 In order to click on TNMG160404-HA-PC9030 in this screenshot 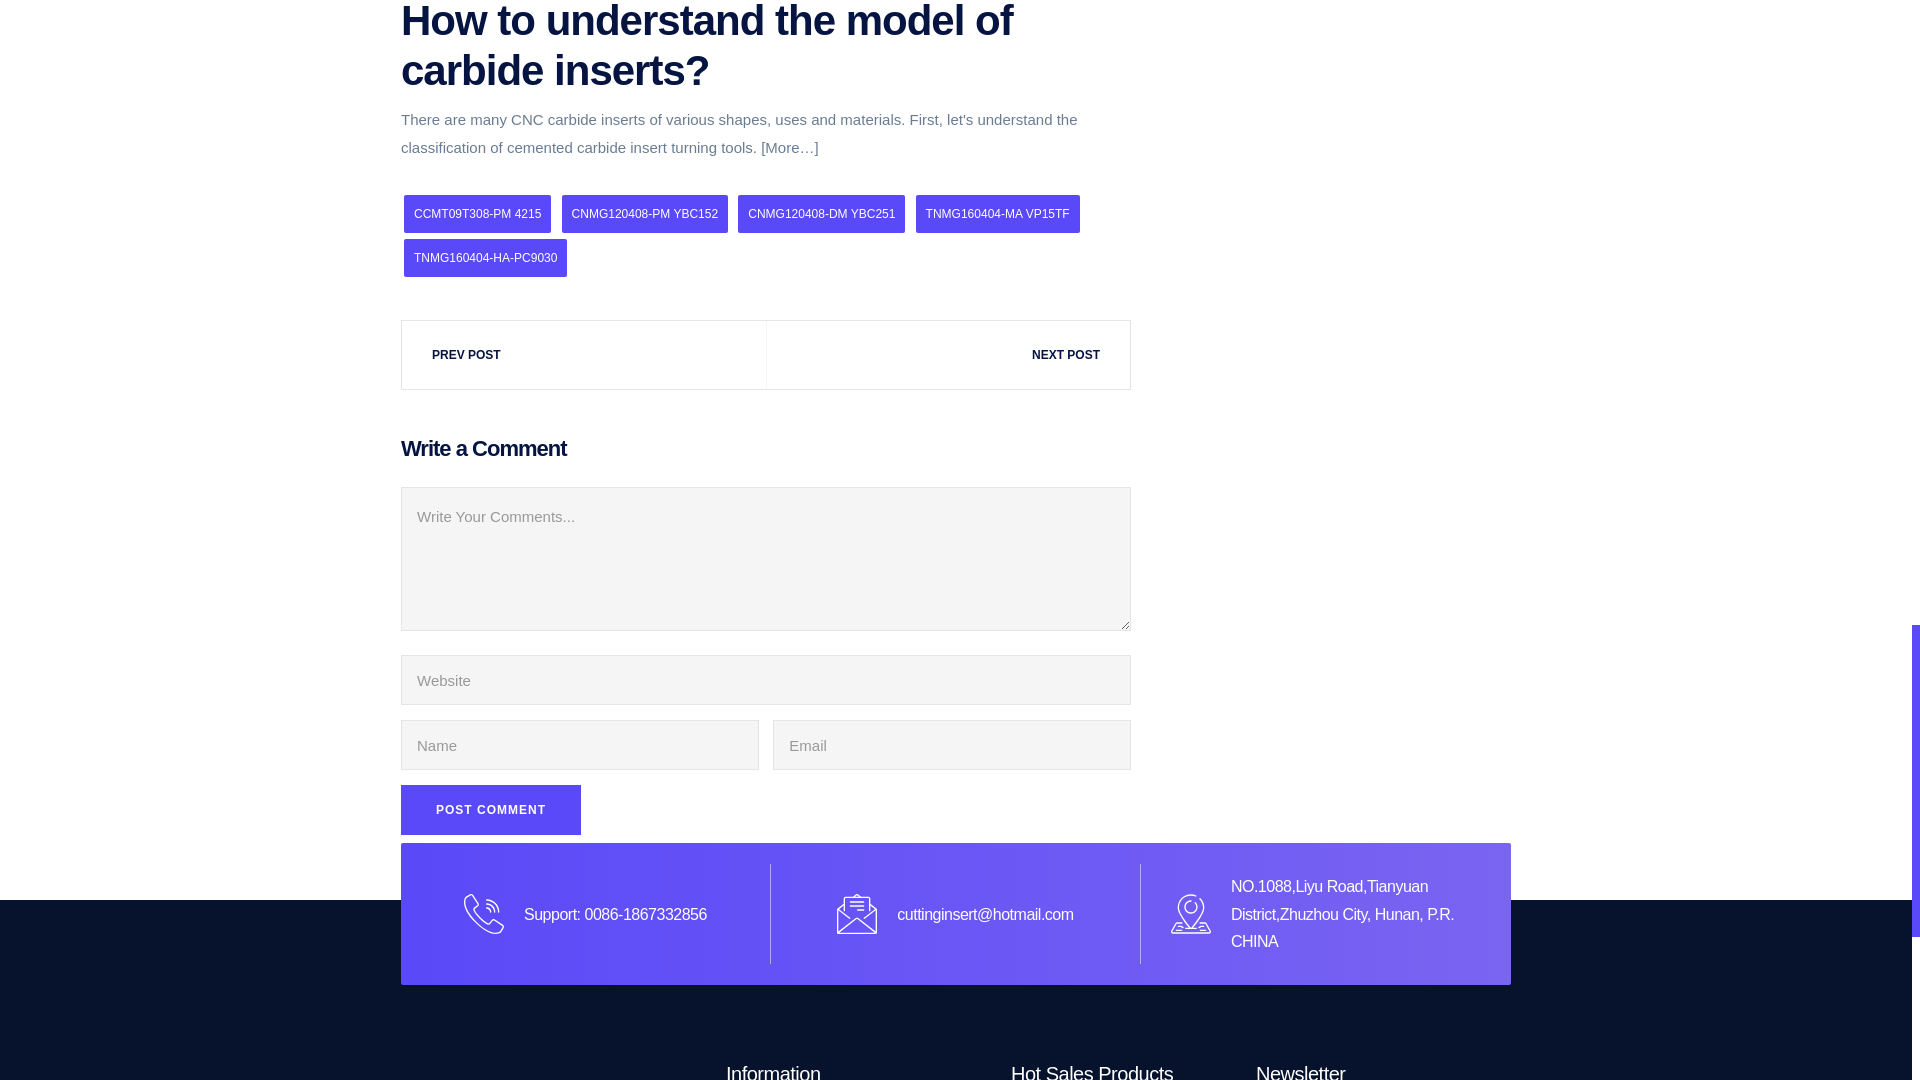, I will do `click(484, 257)`.